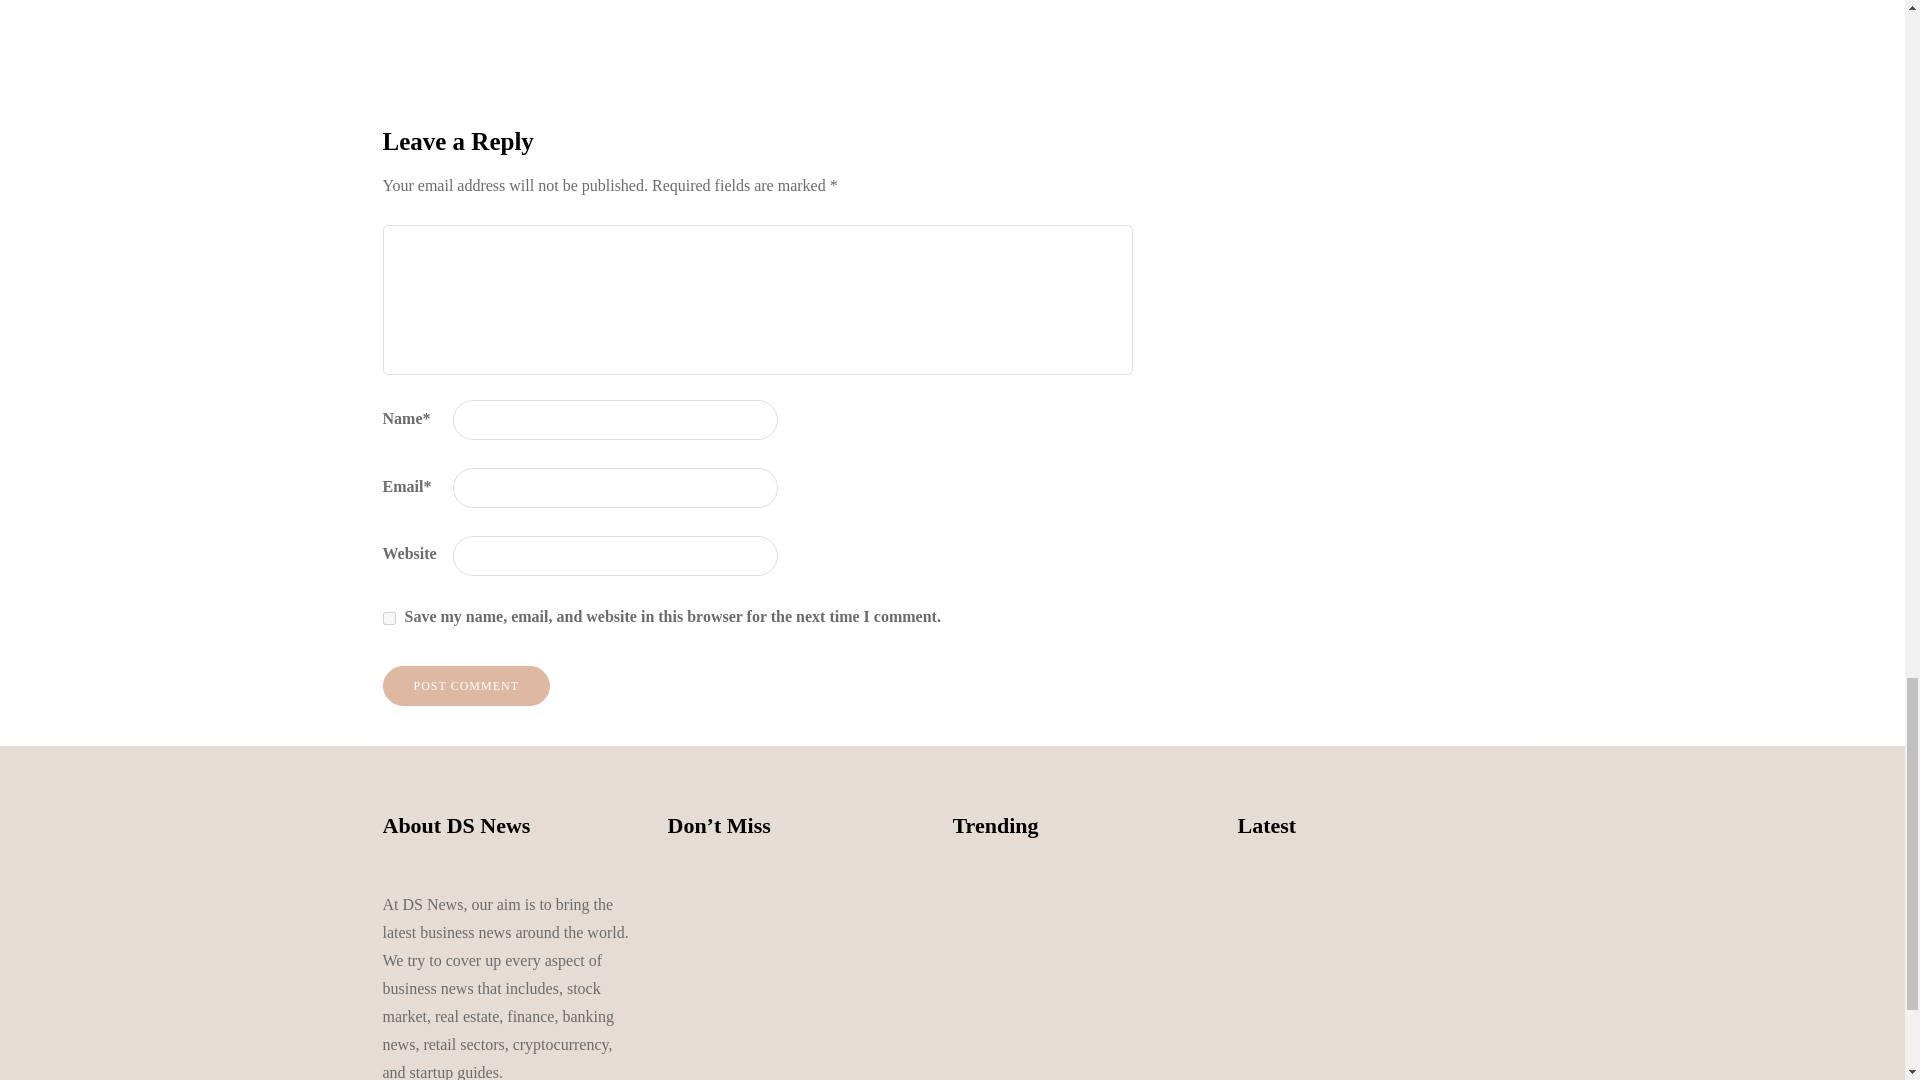 The width and height of the screenshot is (1920, 1080). I want to click on Post comment, so click(466, 686).